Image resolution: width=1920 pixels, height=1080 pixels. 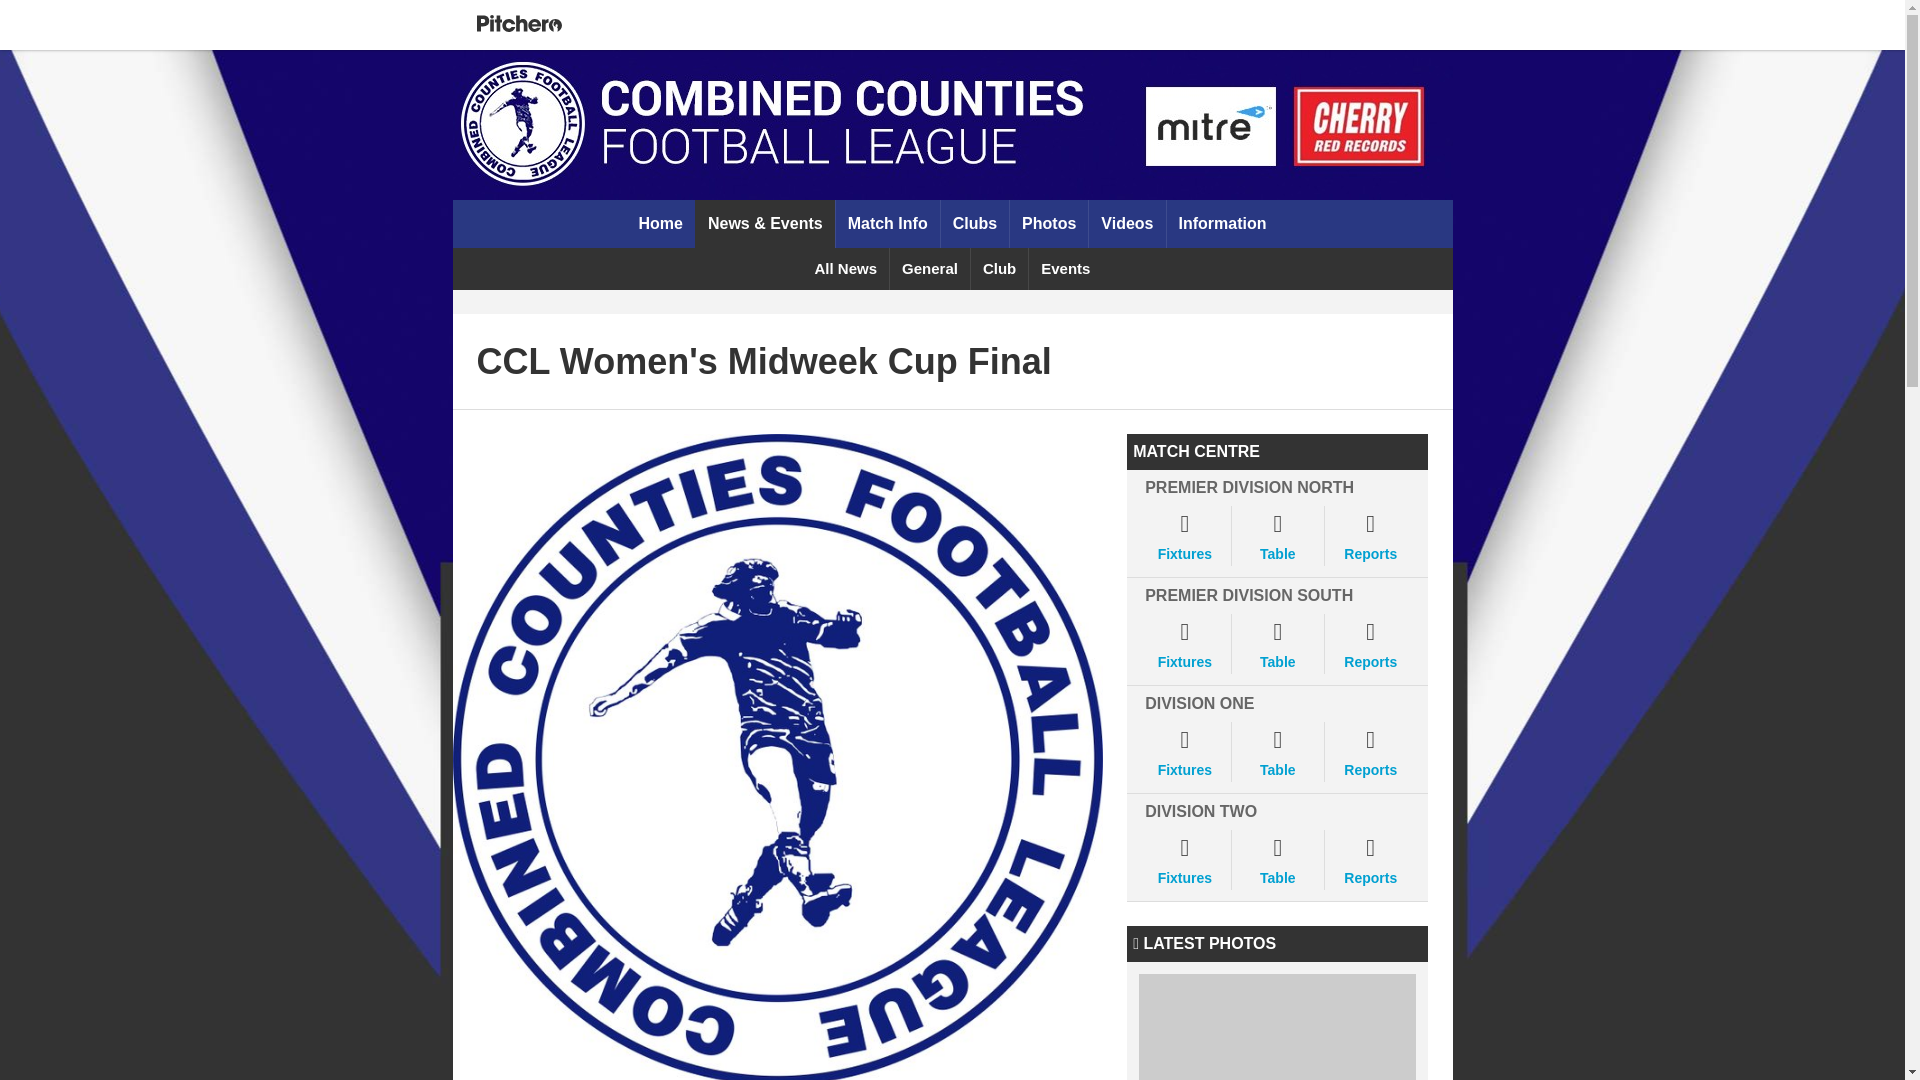 I want to click on Videos, so click(x=1126, y=224).